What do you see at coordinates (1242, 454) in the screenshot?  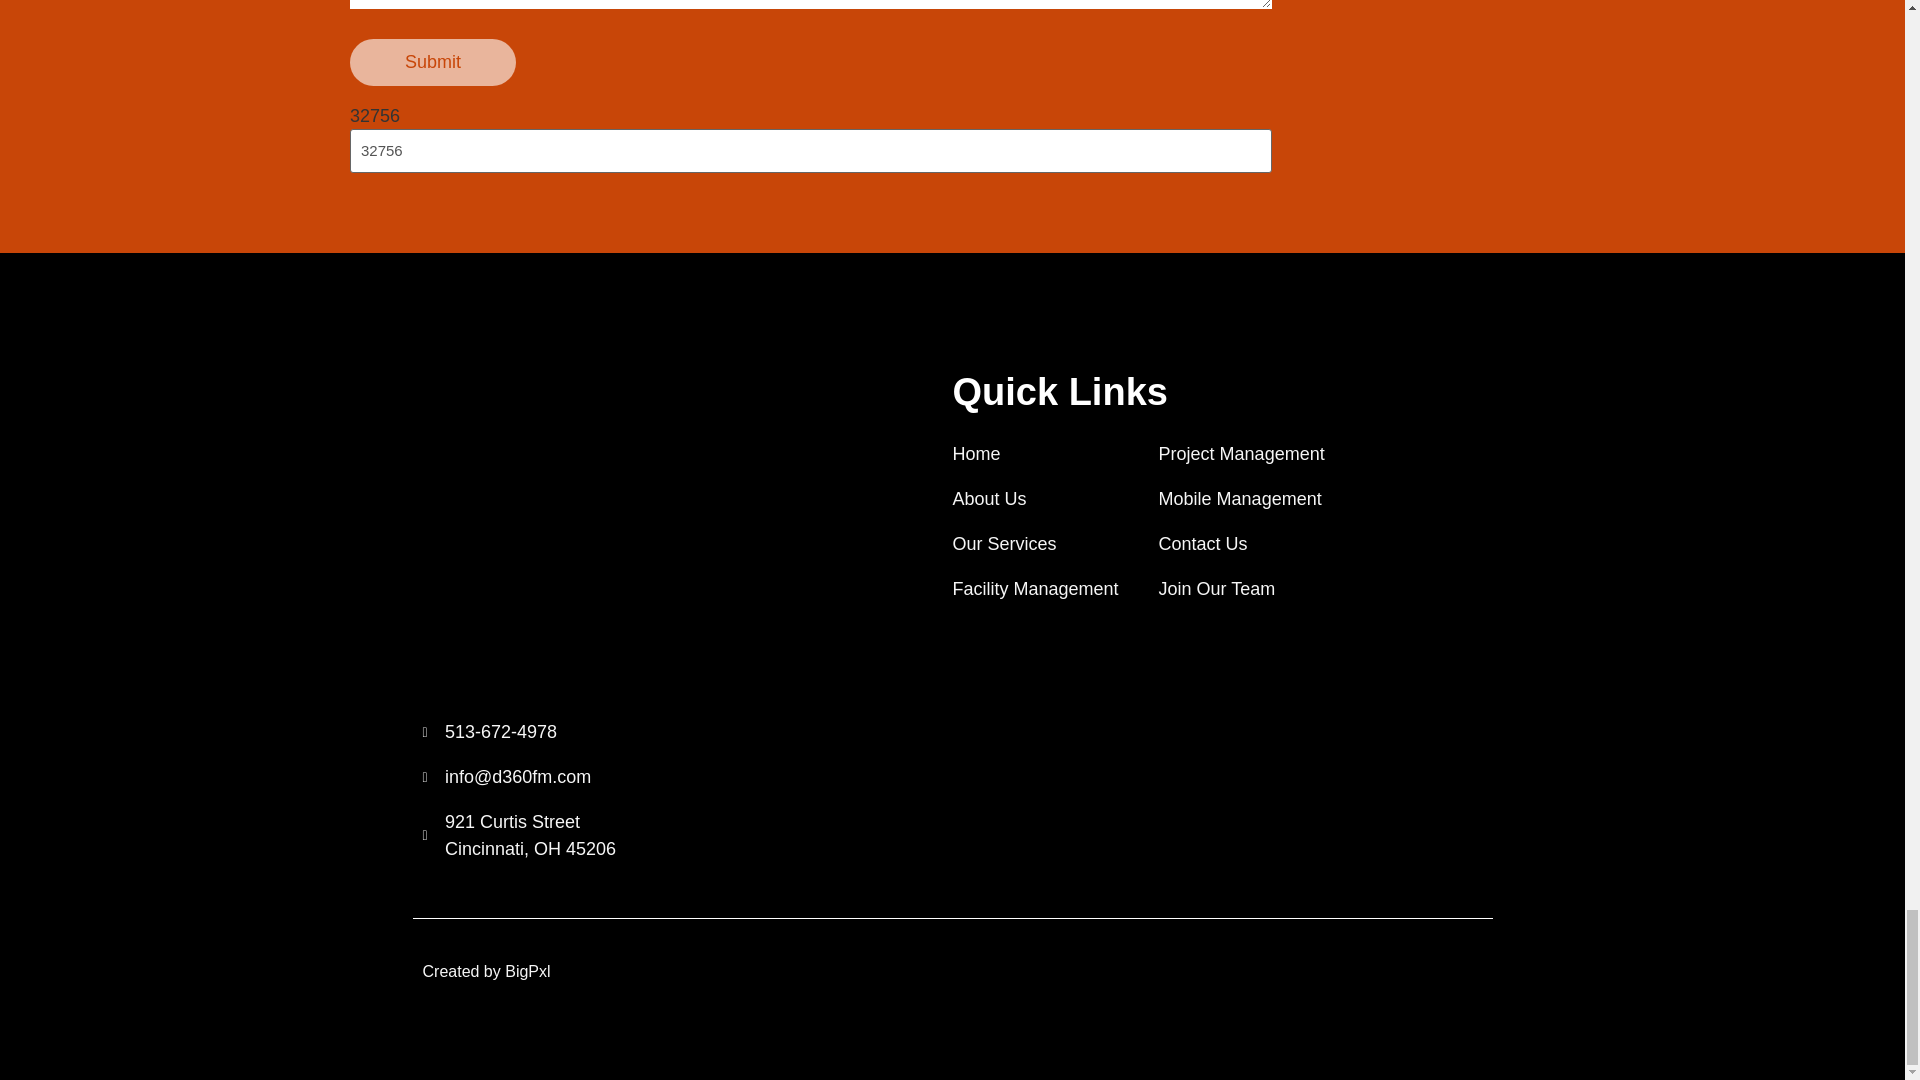 I see `About Us` at bounding box center [1242, 454].